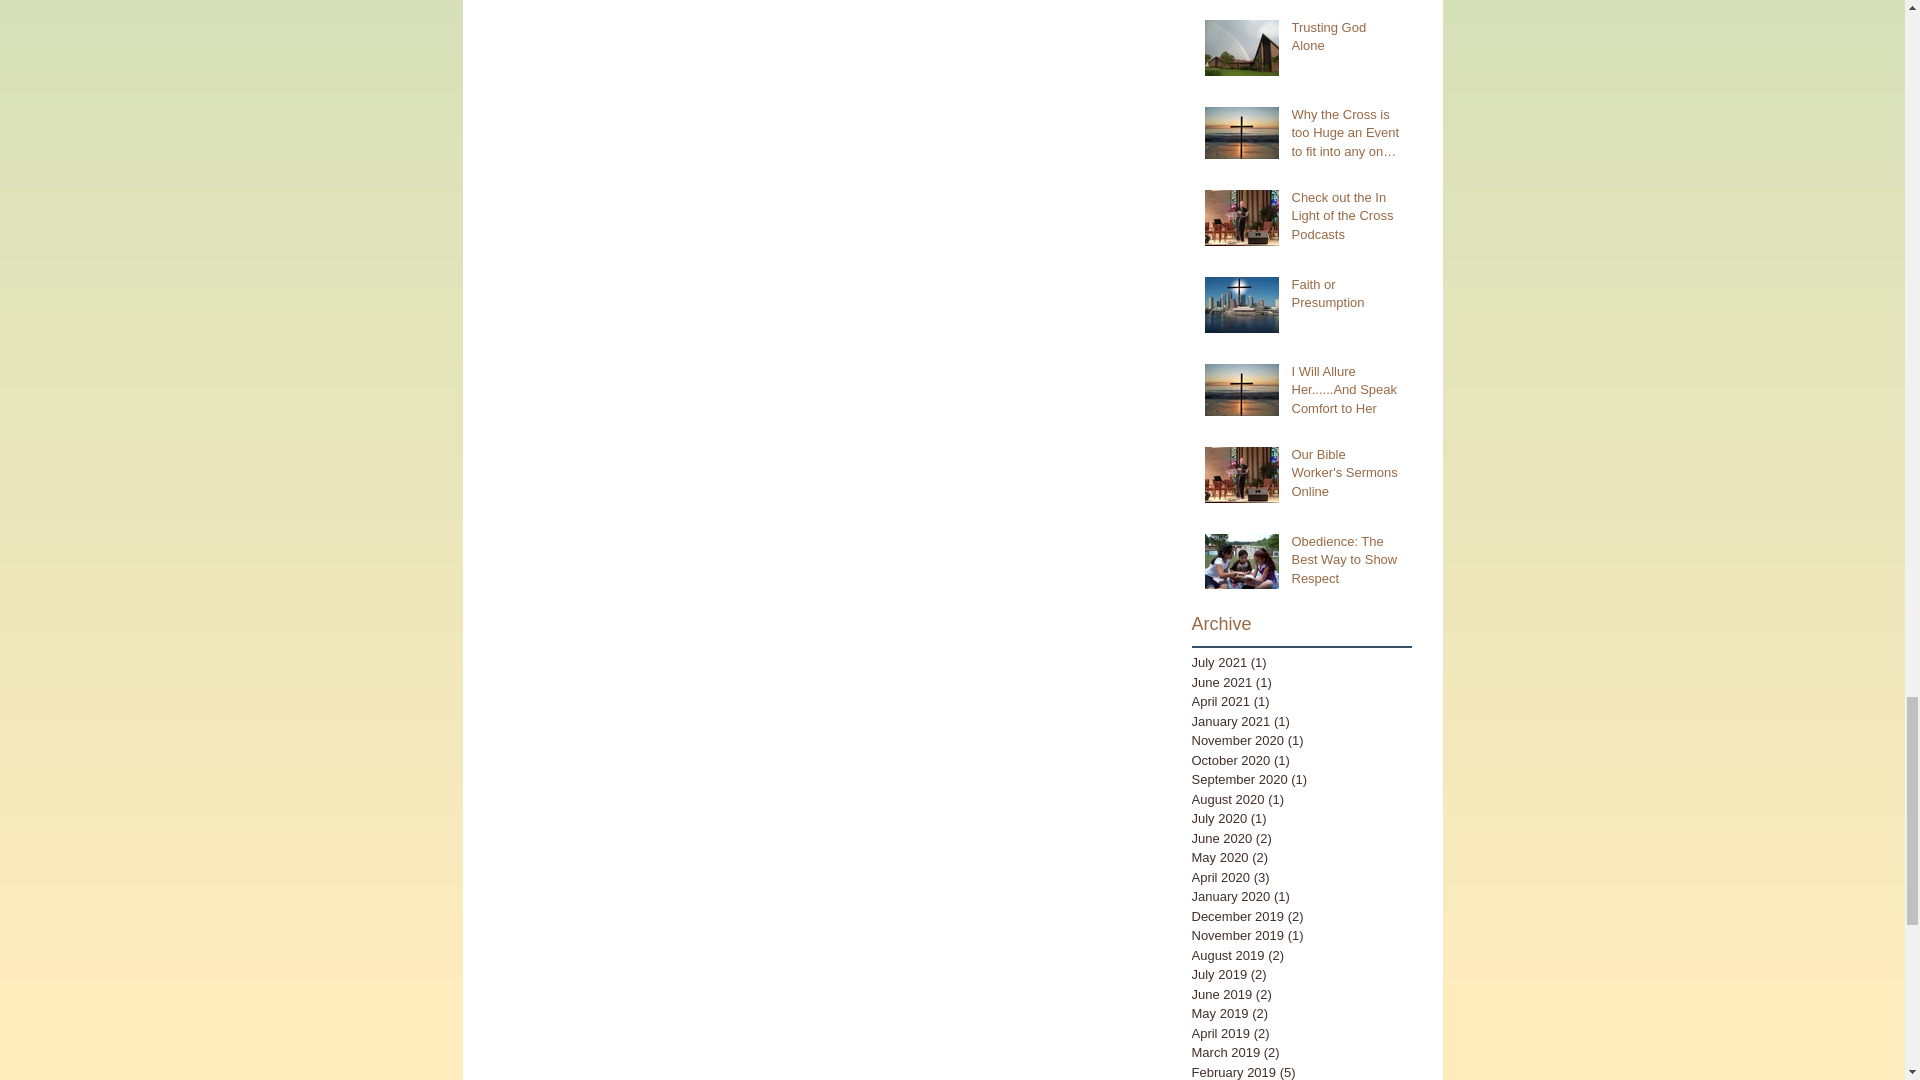  Describe the element at coordinates (1346, 40) in the screenshot. I see `Trusting God Alone` at that location.